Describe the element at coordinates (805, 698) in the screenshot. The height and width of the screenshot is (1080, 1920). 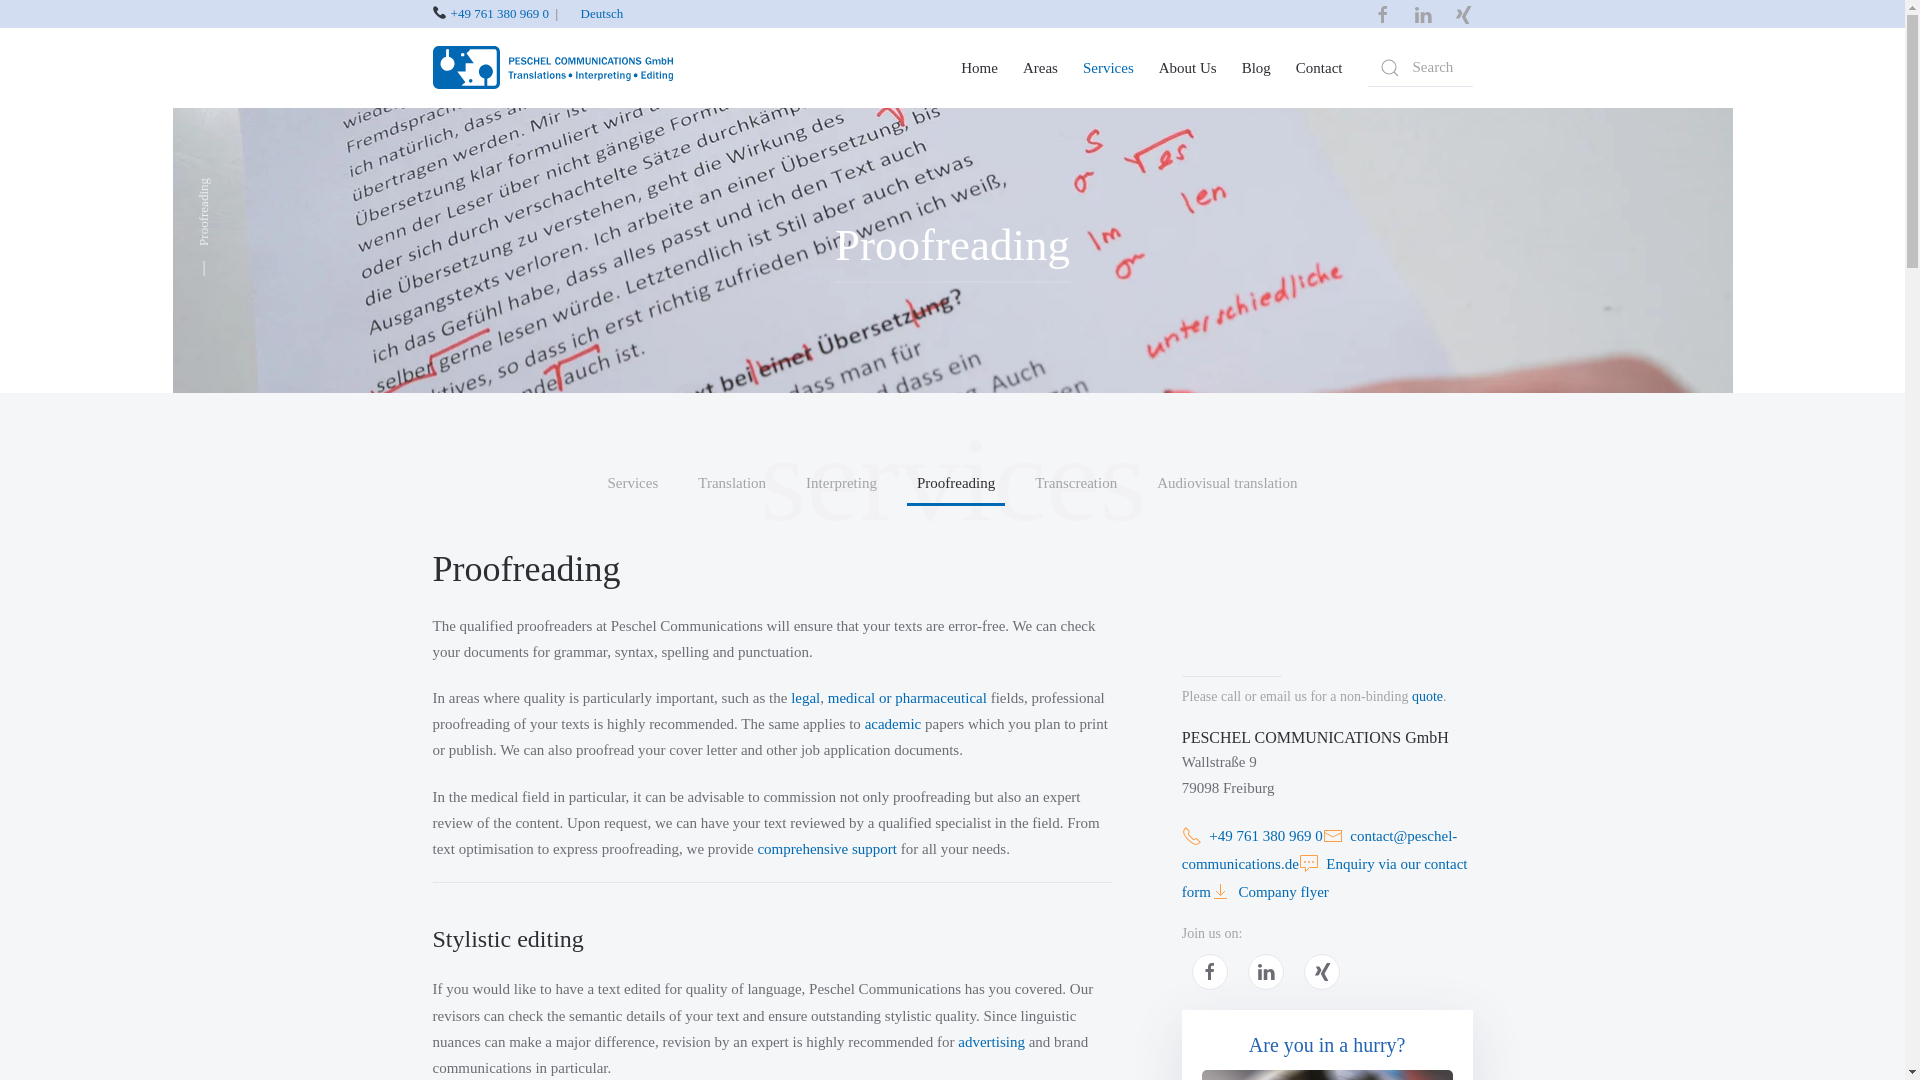
I see `legal` at that location.